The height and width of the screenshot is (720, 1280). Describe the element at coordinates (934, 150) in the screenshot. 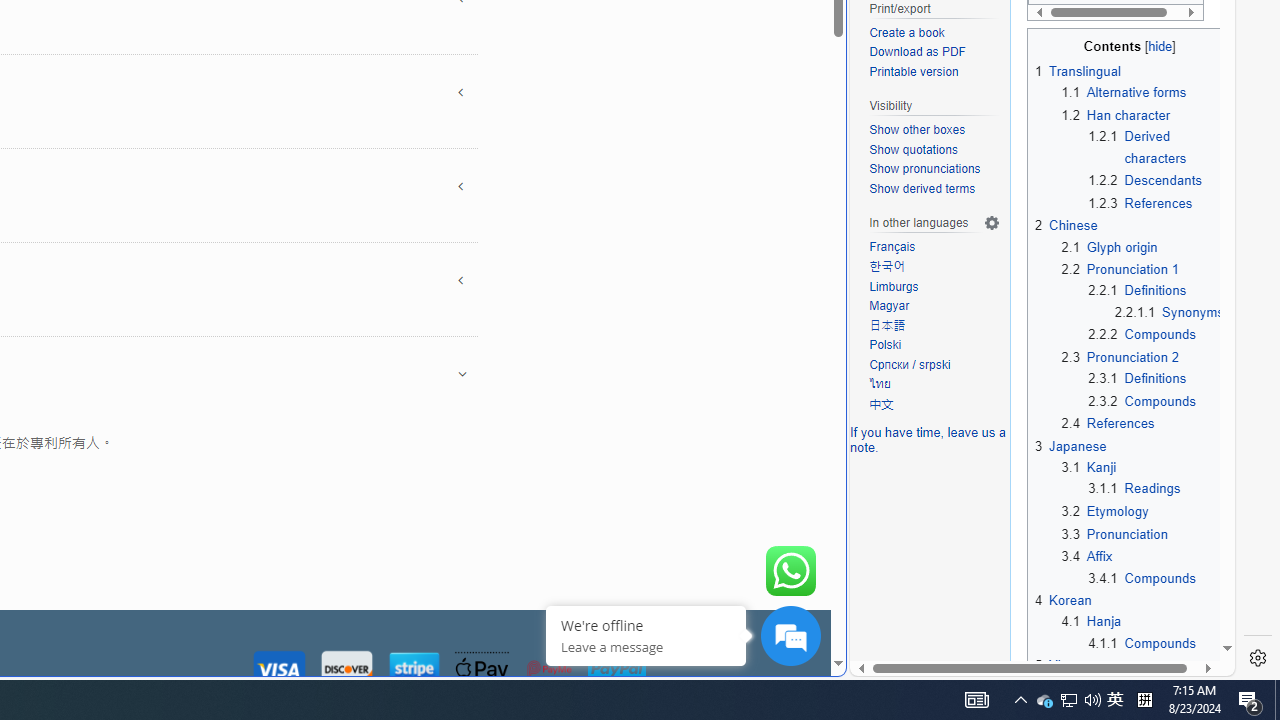

I see `Show quotations` at that location.